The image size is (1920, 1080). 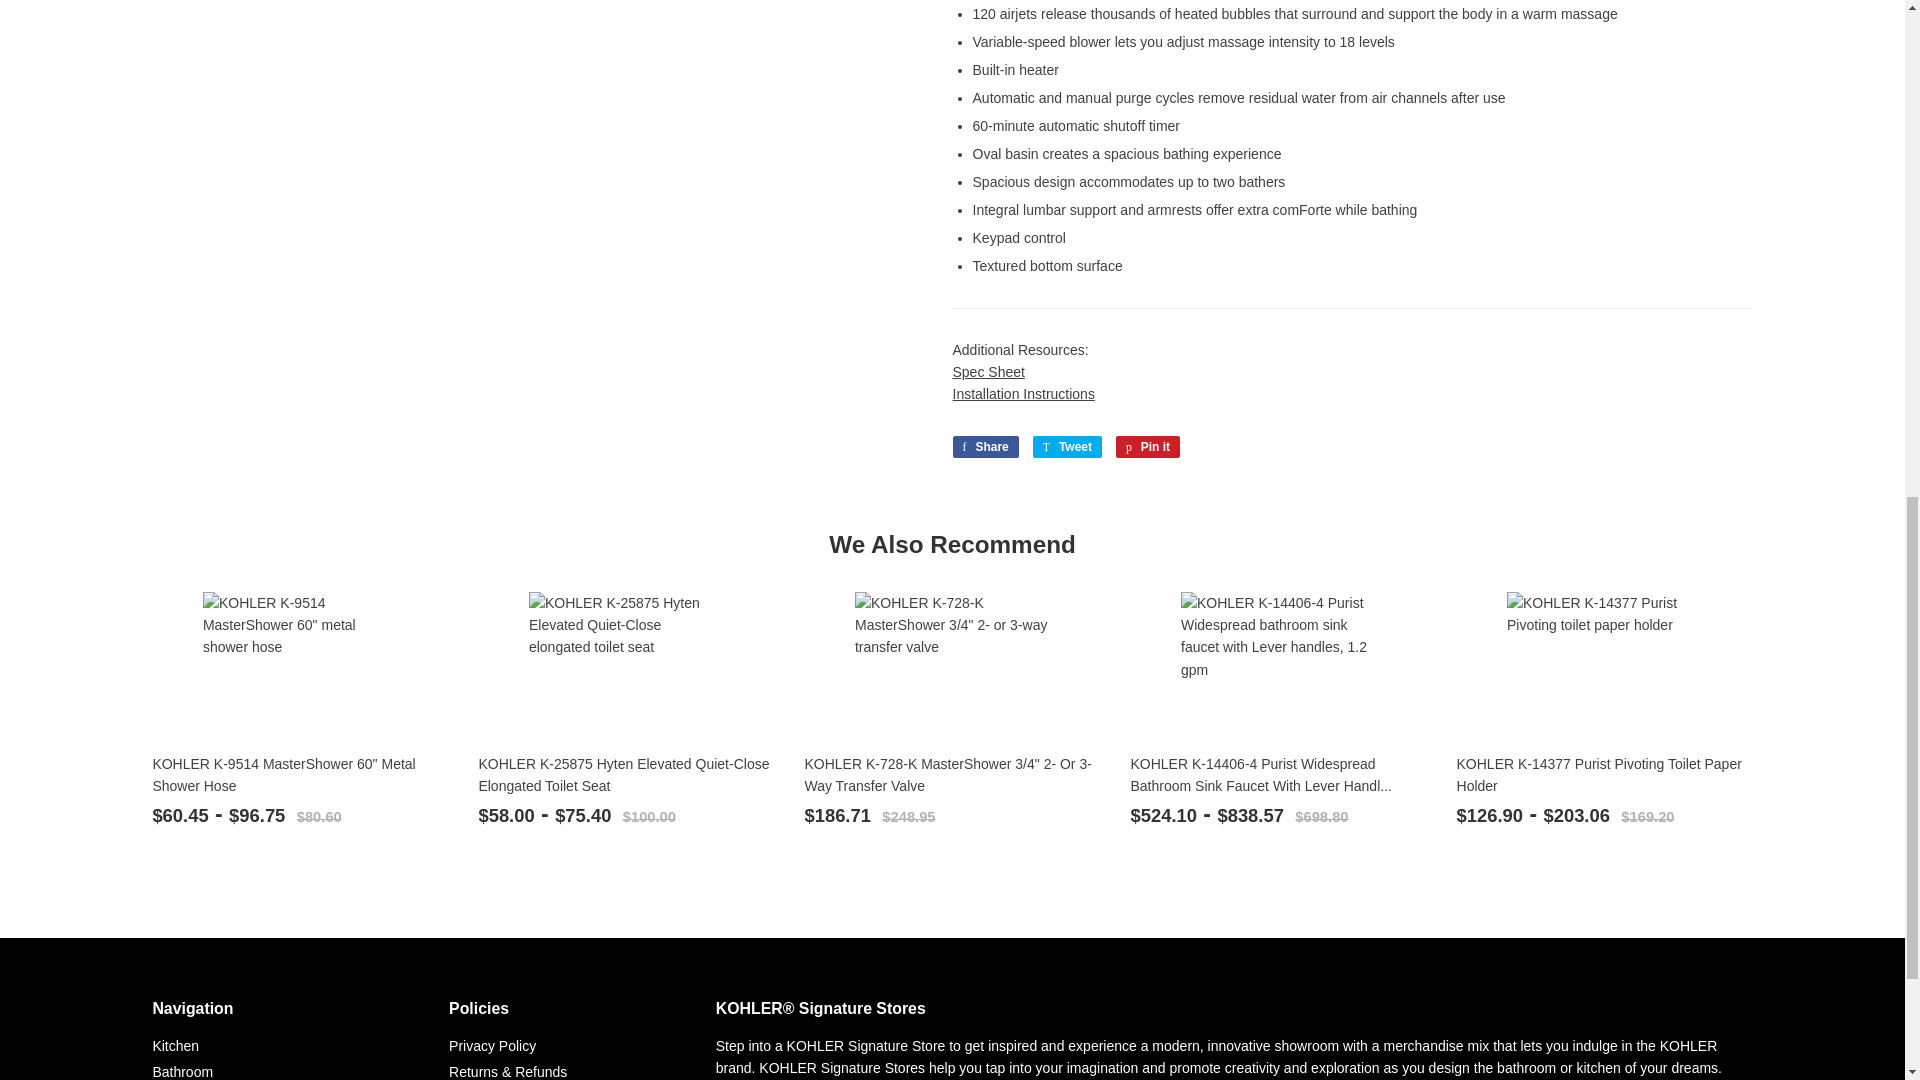 What do you see at coordinates (1148, 446) in the screenshot?
I see `Pin on Pinterest` at bounding box center [1148, 446].